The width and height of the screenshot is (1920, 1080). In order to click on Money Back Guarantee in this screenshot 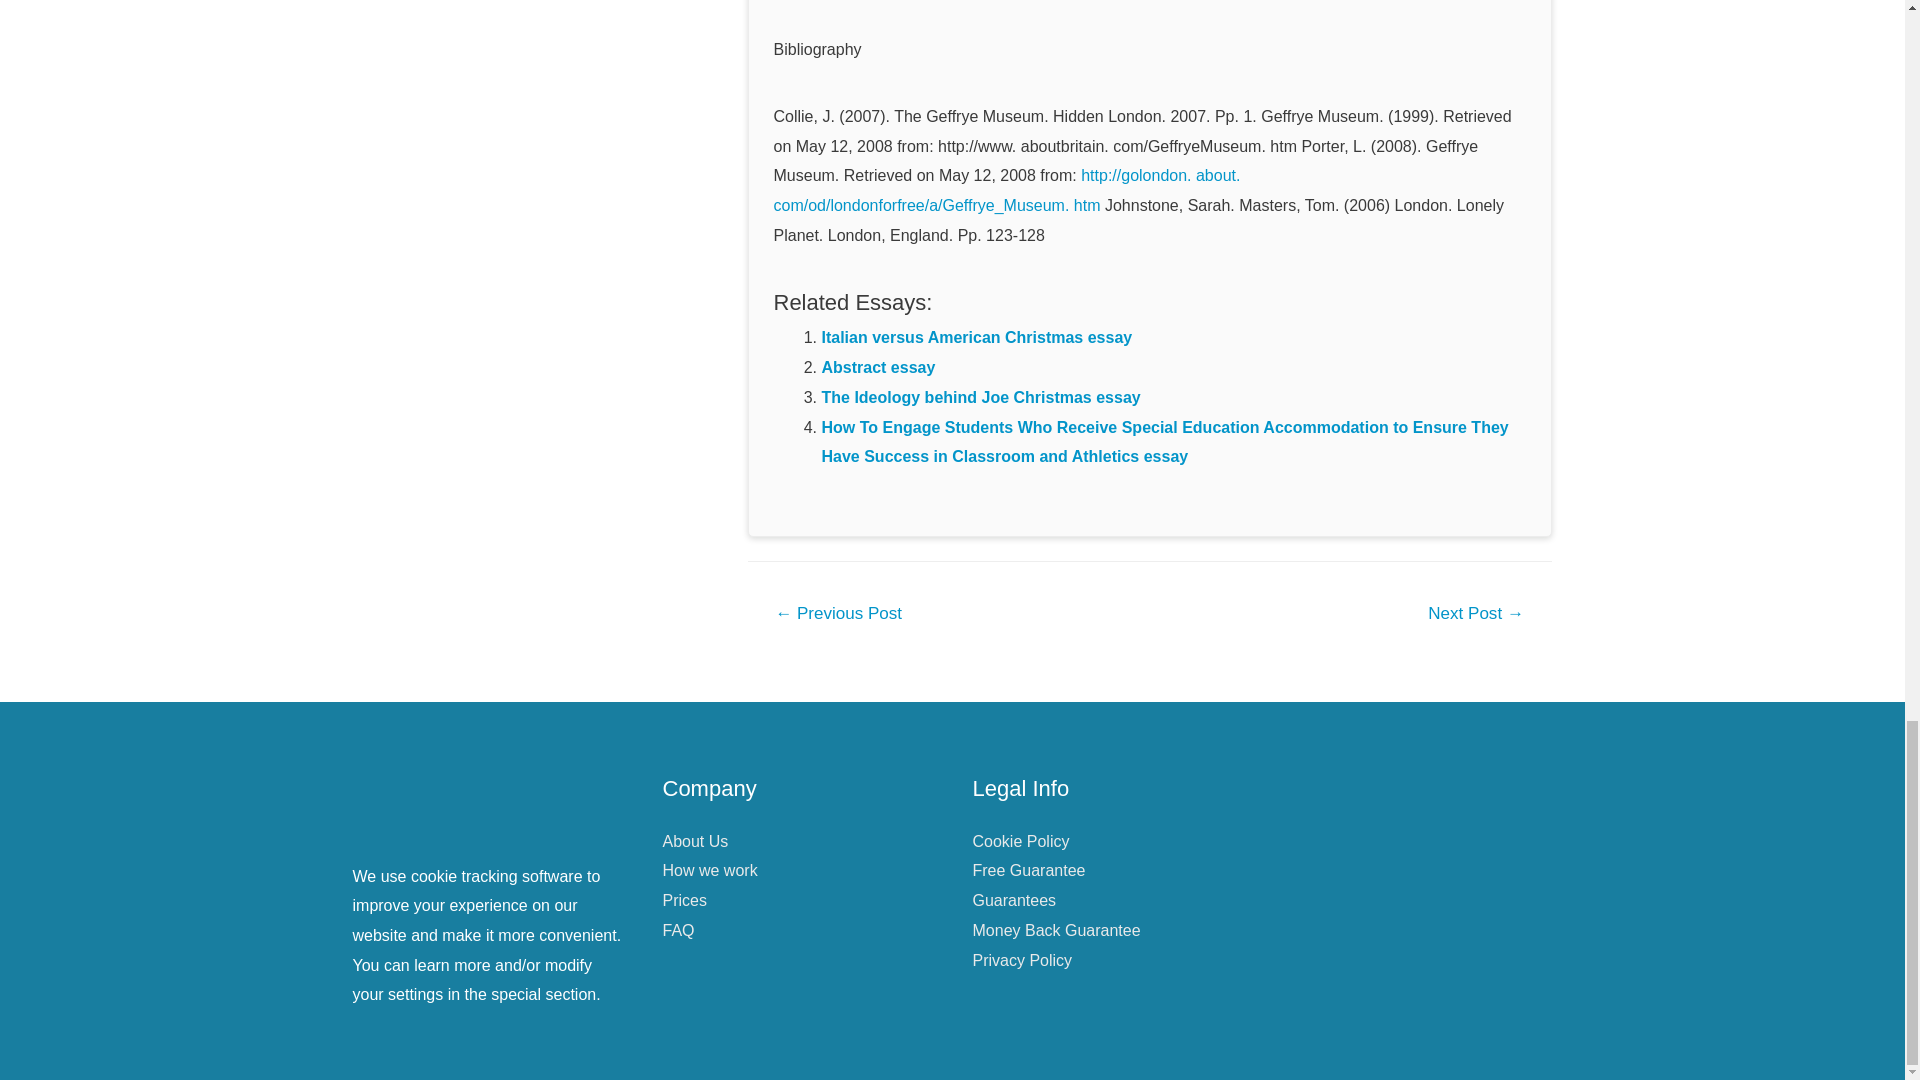, I will do `click(1056, 930)`.